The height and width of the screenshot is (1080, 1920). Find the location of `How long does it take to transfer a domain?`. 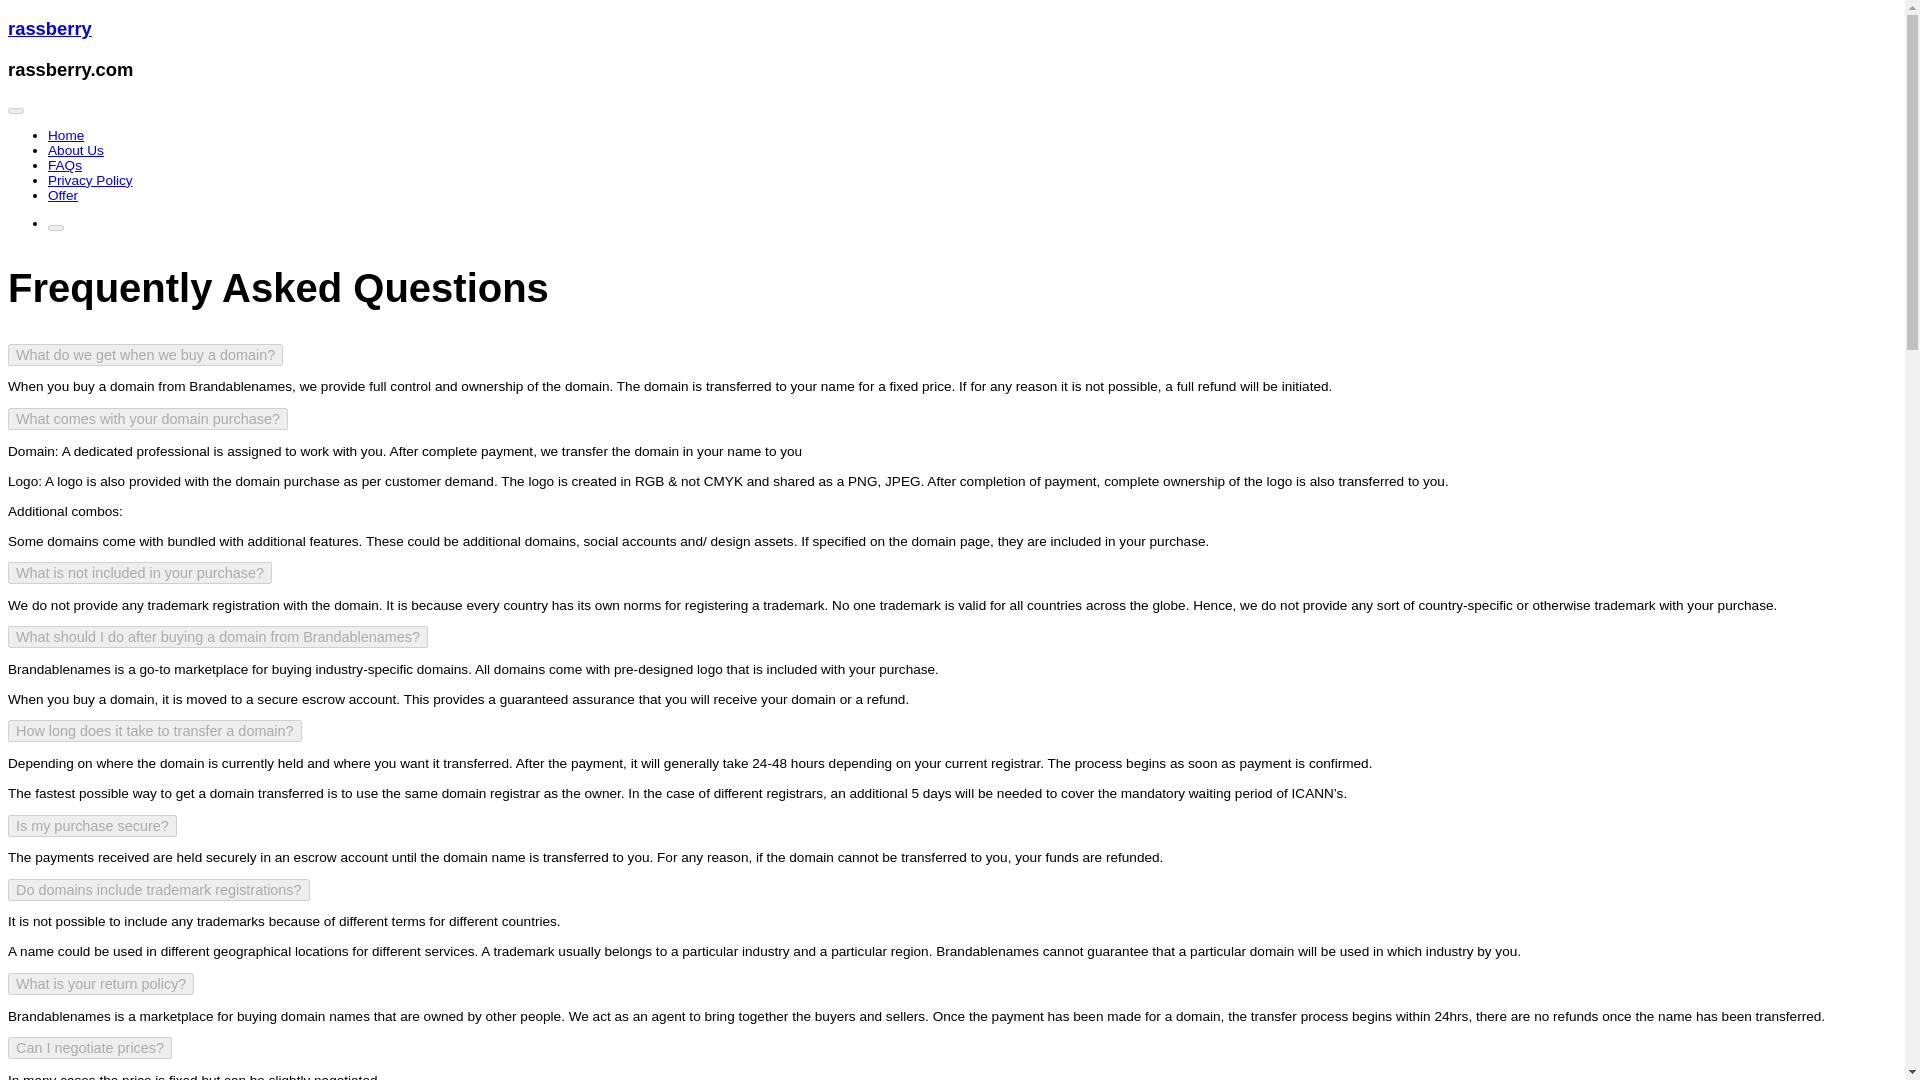

How long does it take to transfer a domain? is located at coordinates (154, 730).